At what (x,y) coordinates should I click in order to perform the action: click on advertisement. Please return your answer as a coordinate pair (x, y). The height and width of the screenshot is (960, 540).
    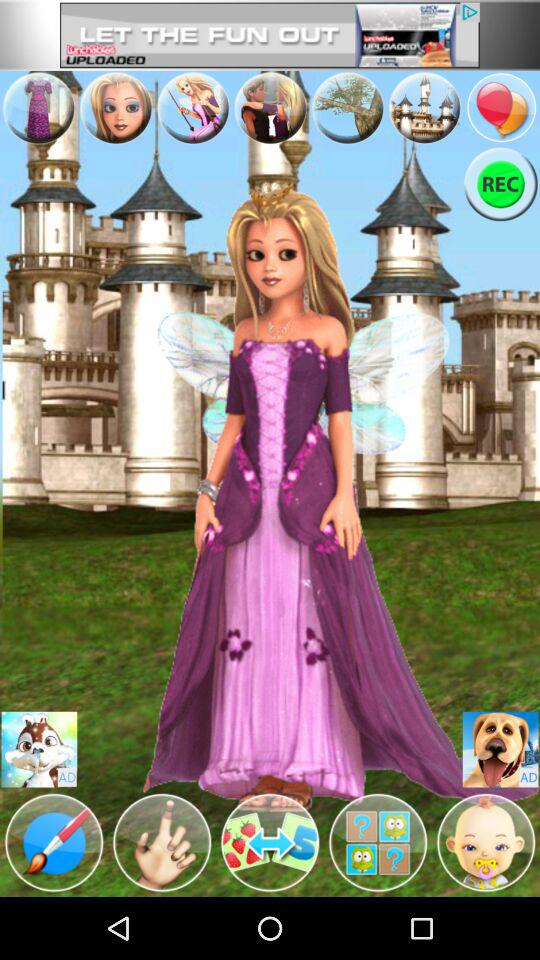
    Looking at the image, I should click on (270, 108).